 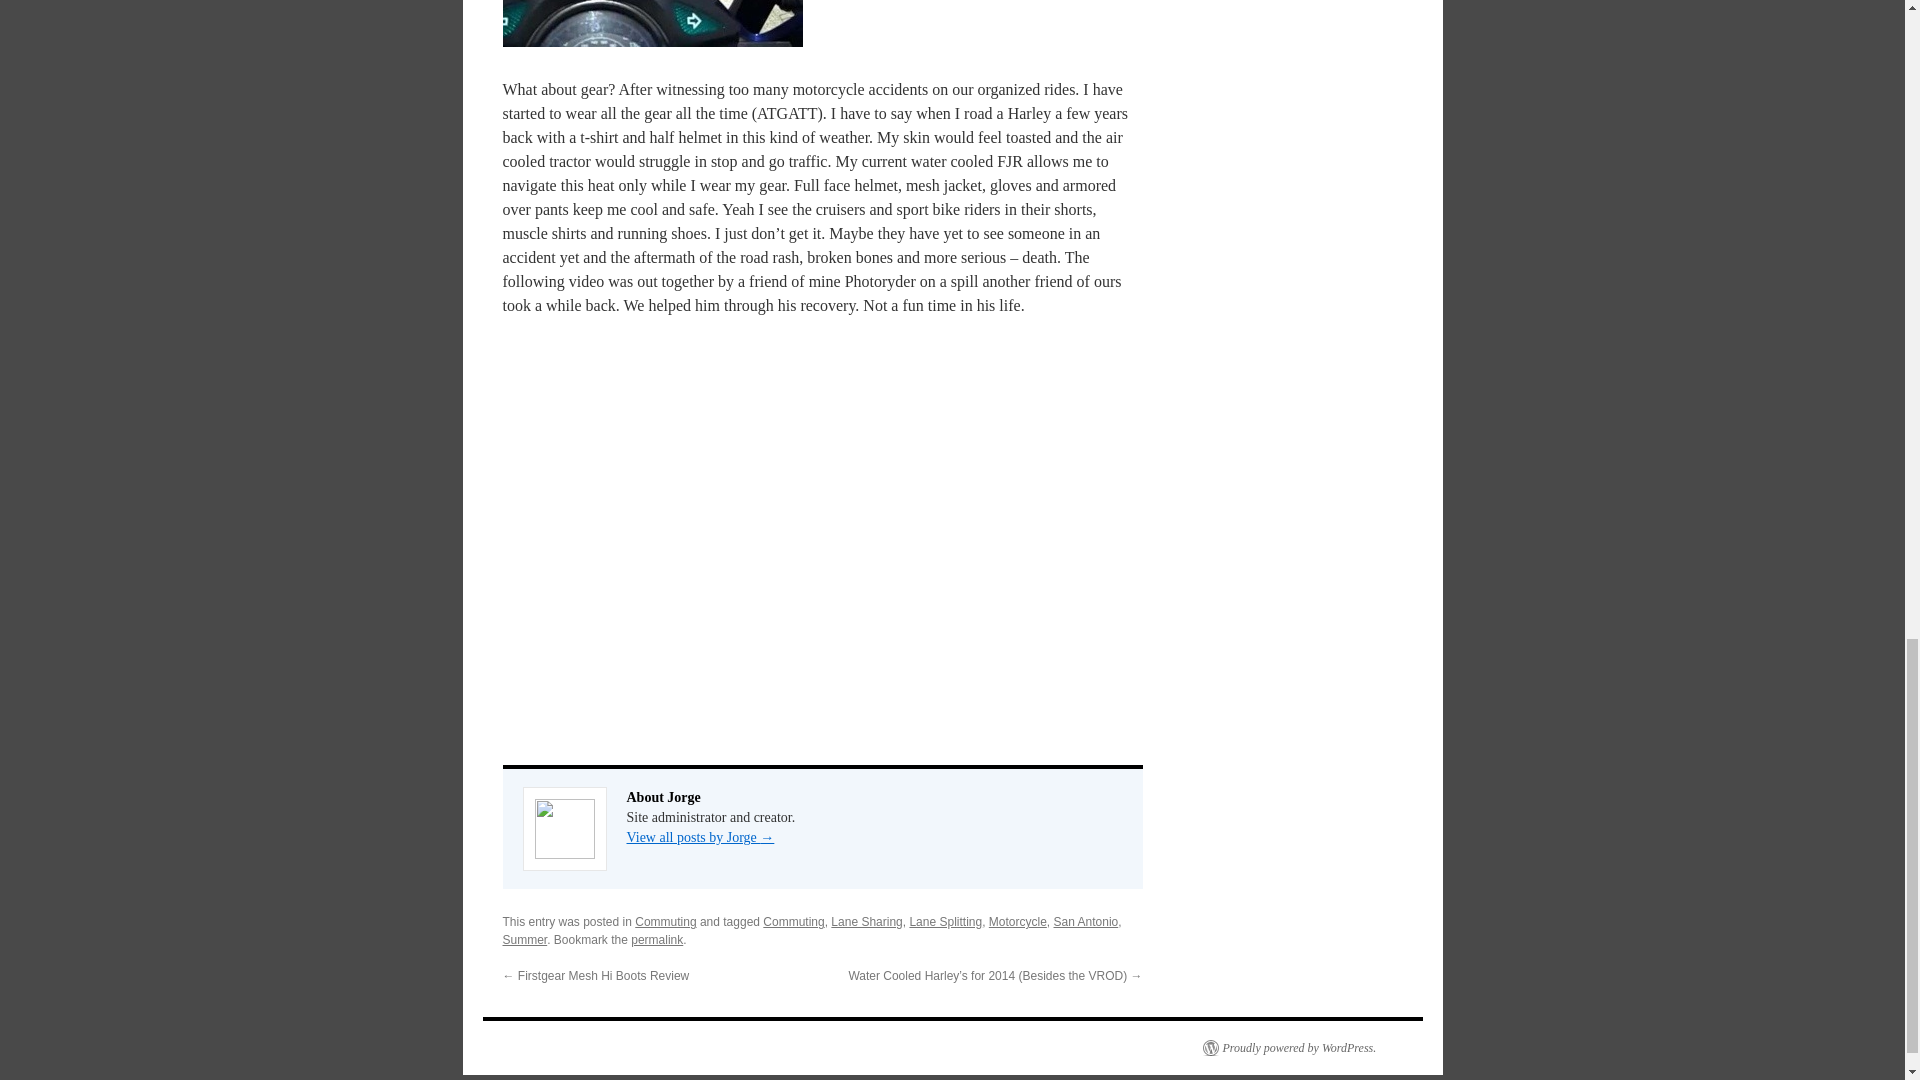 I want to click on San Antonio, so click(x=1086, y=921).